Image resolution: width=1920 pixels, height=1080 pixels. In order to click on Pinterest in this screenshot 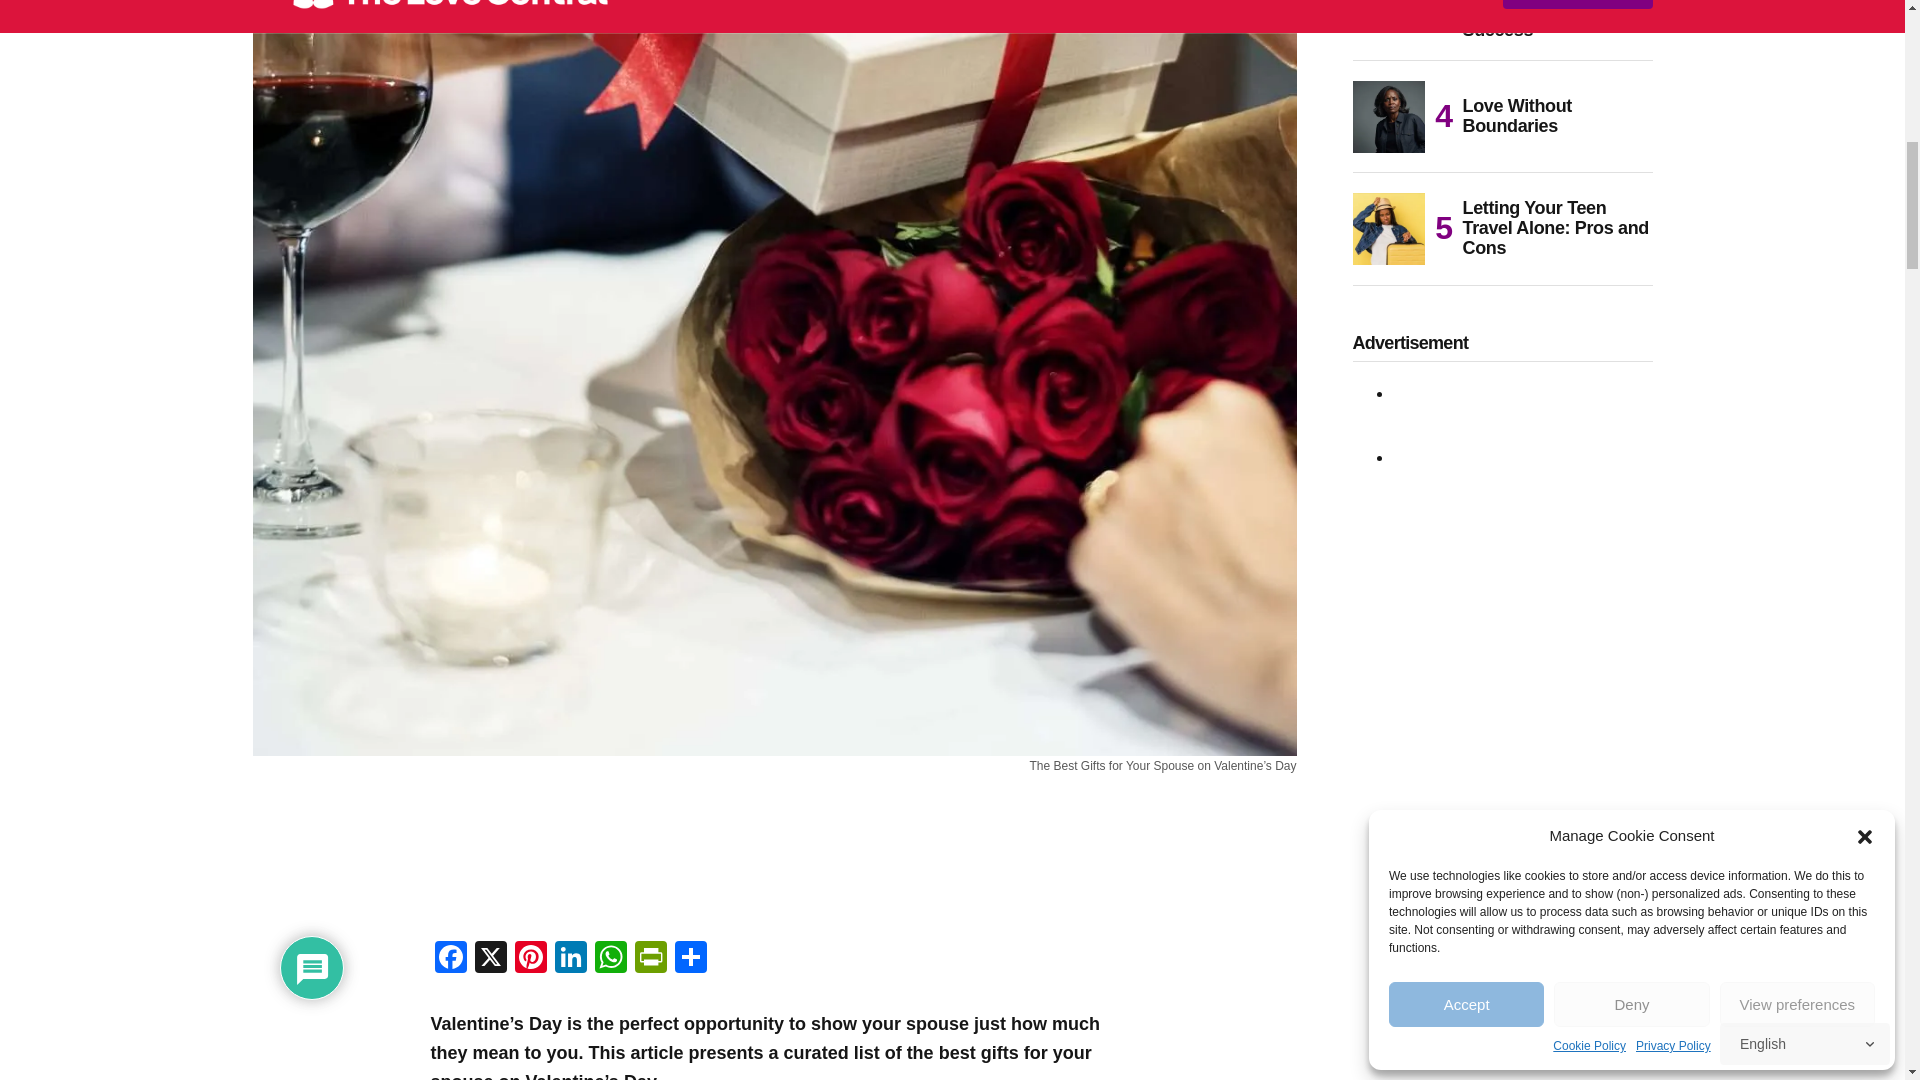, I will do `click(530, 959)`.